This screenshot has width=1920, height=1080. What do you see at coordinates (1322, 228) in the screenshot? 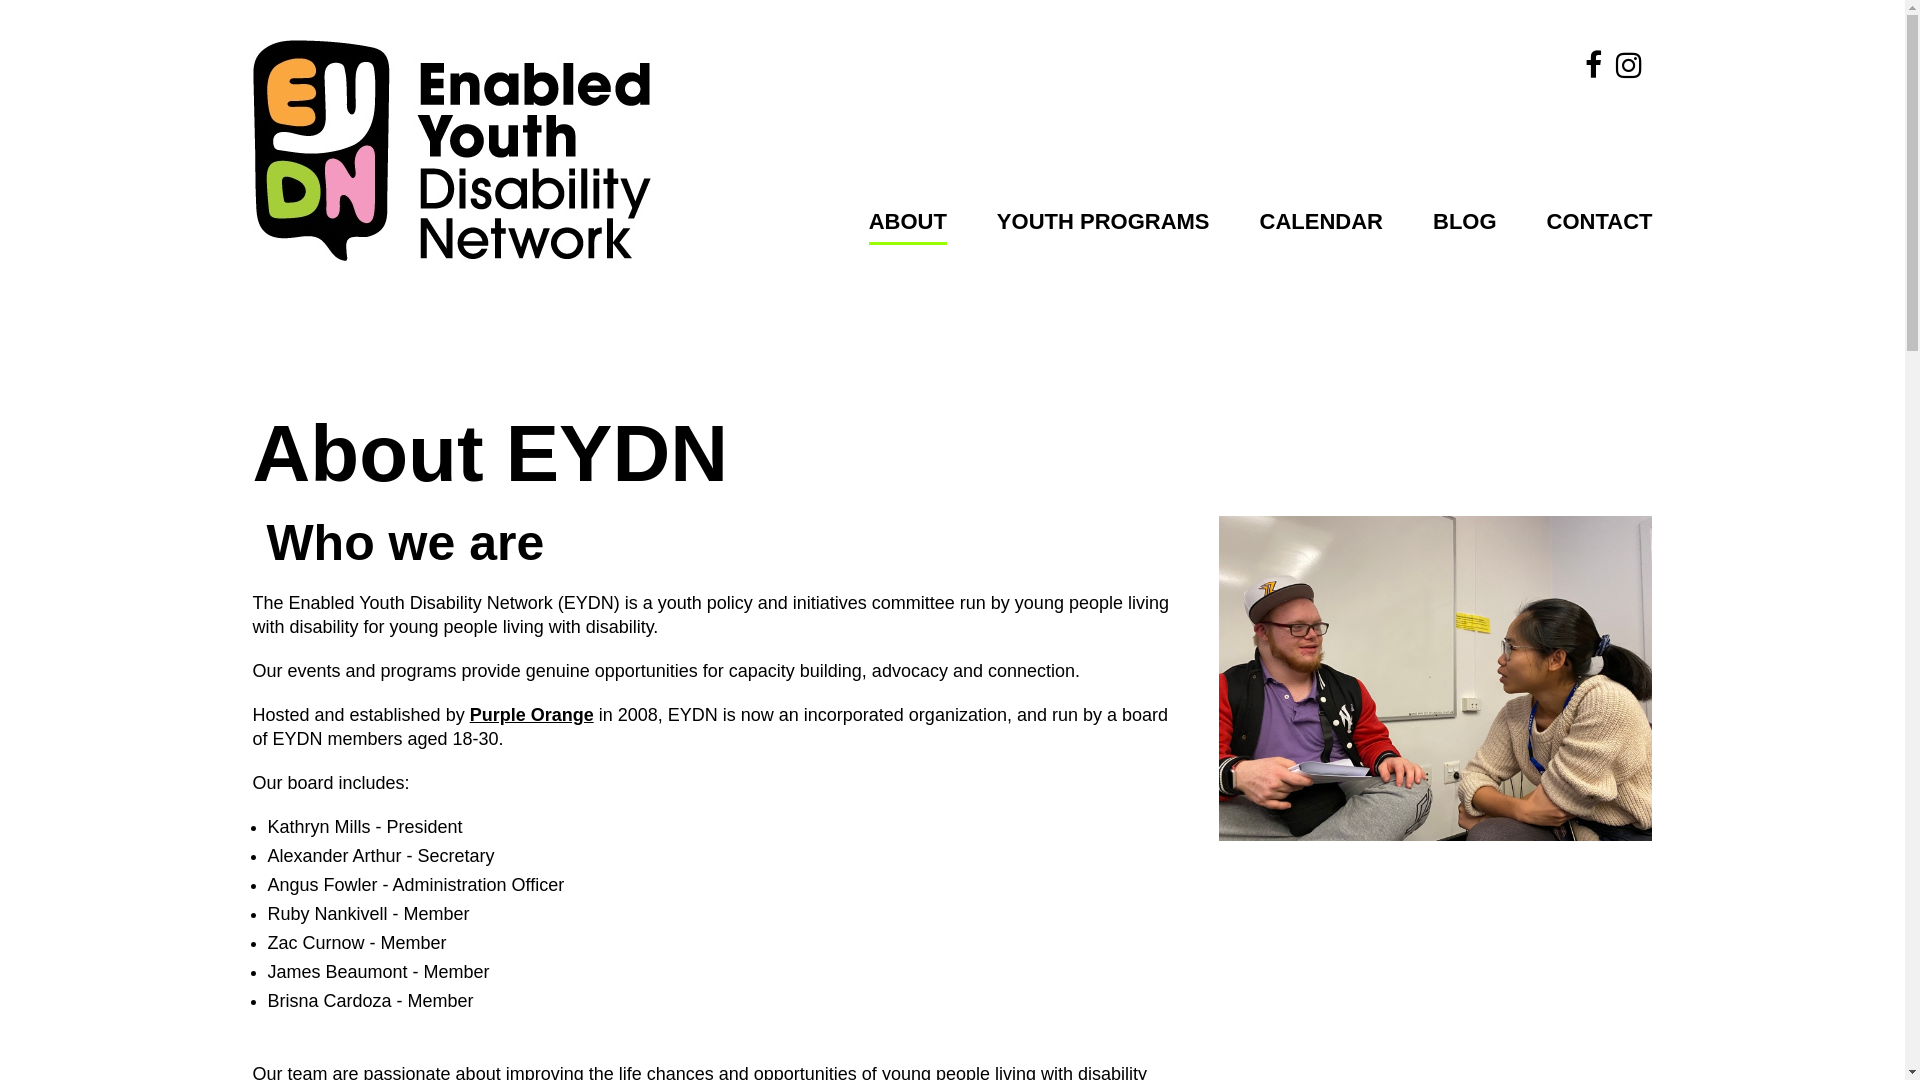
I see `CALENDAR` at bounding box center [1322, 228].